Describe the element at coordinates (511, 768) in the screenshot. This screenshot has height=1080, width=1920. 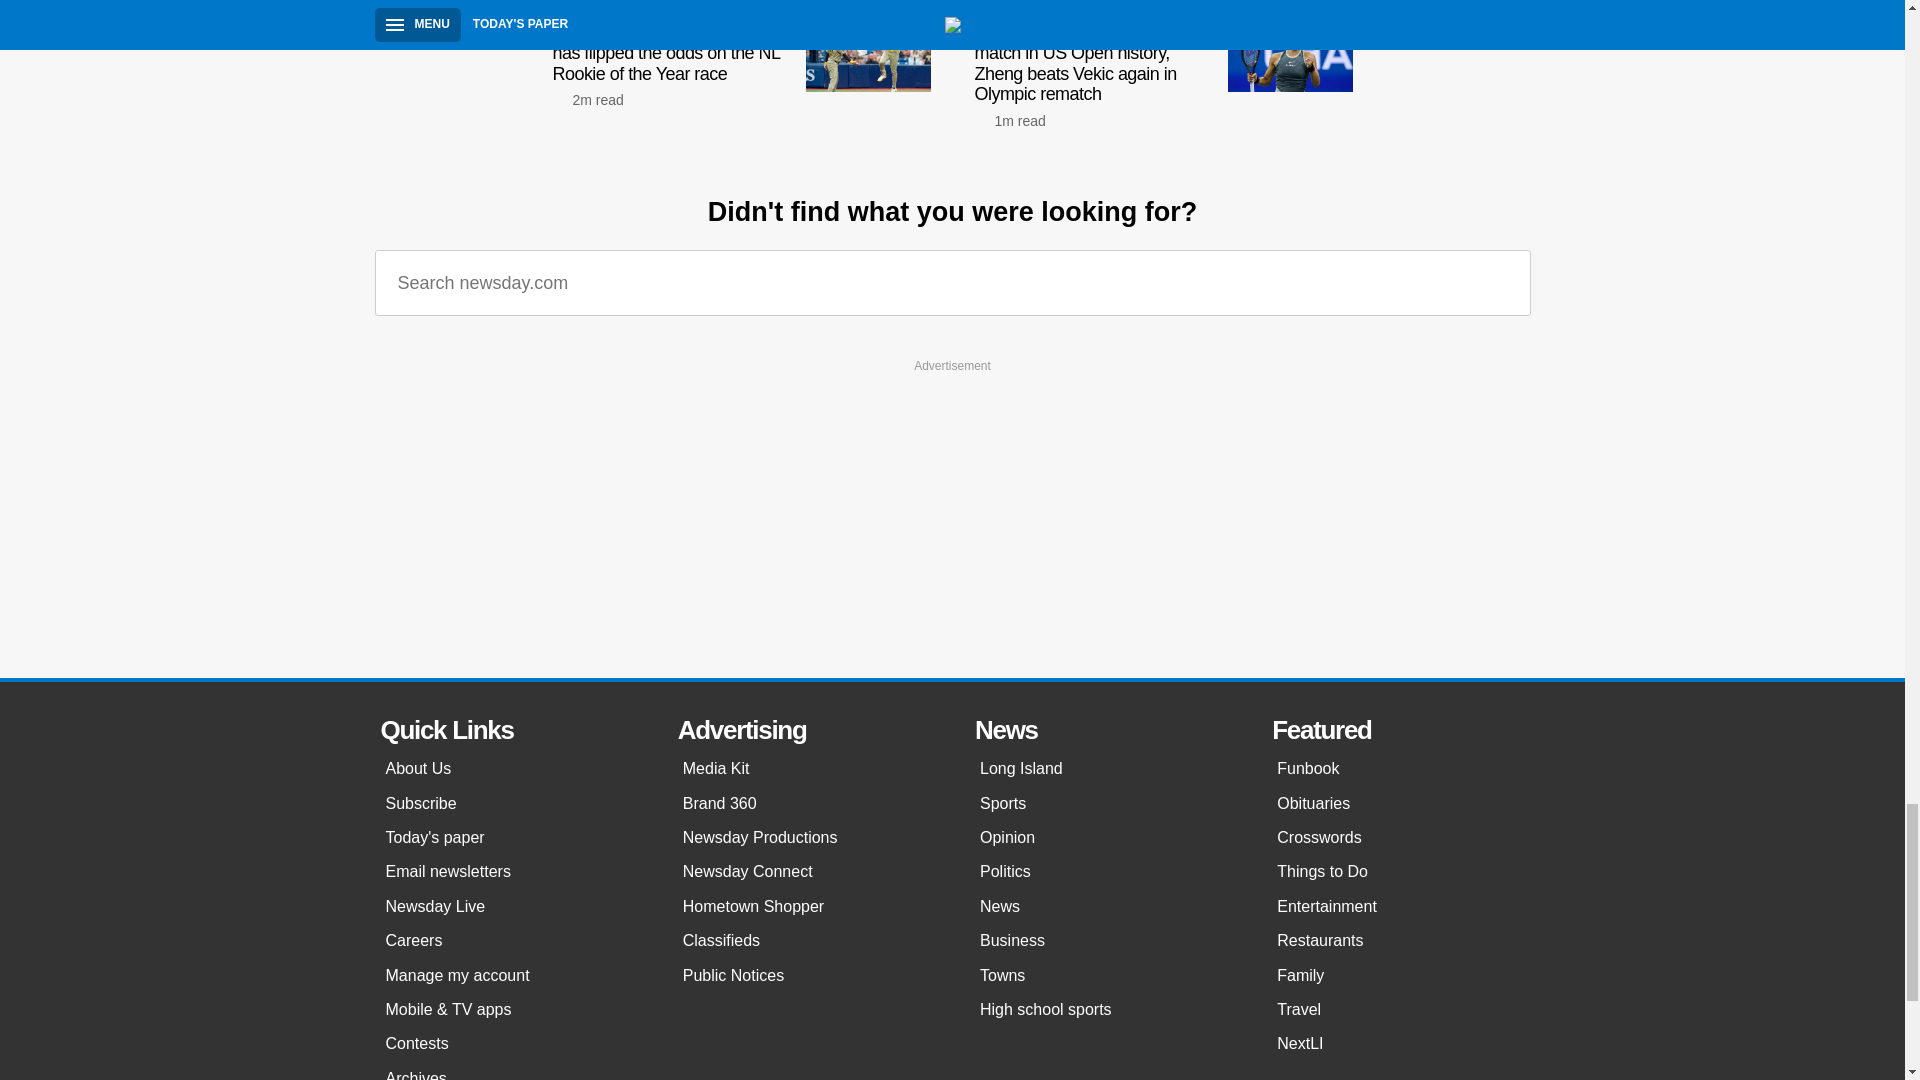
I see `About Us` at that location.